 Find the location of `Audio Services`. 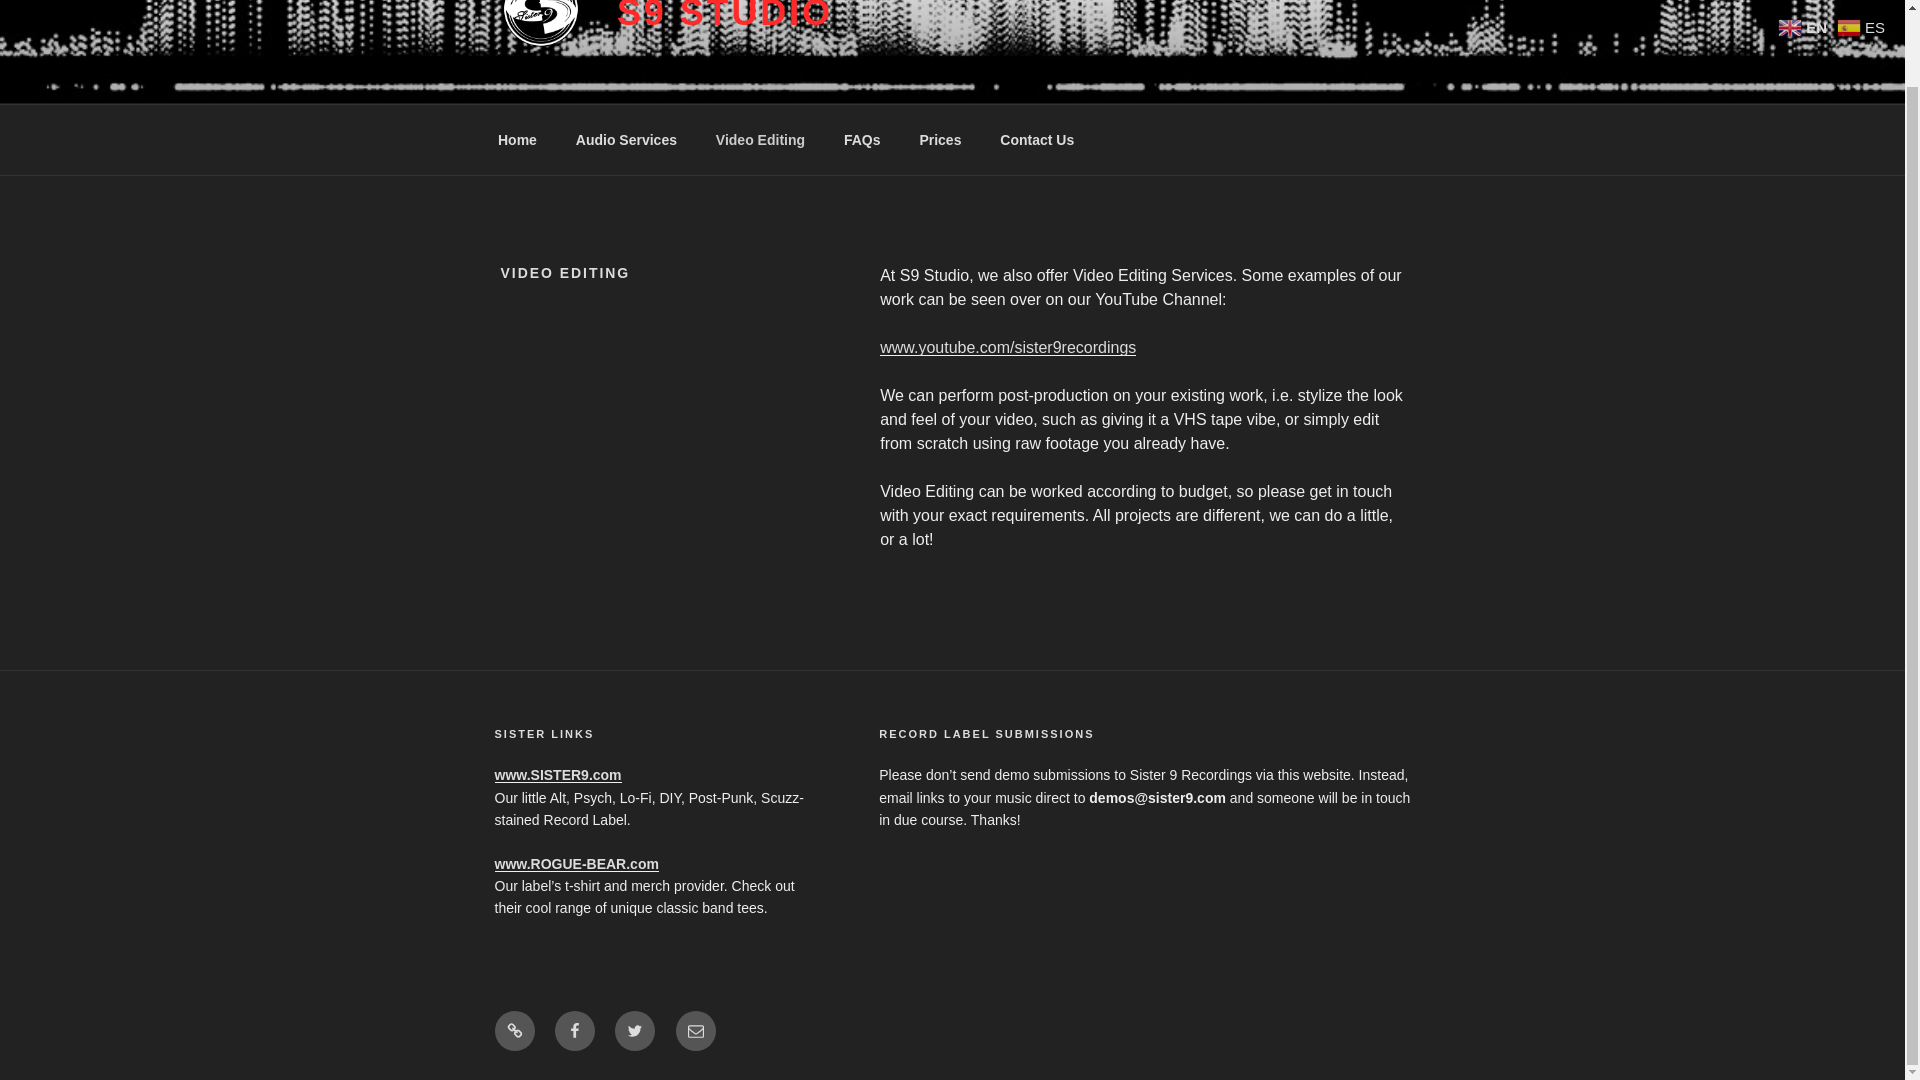

Audio Services is located at coordinates (626, 139).